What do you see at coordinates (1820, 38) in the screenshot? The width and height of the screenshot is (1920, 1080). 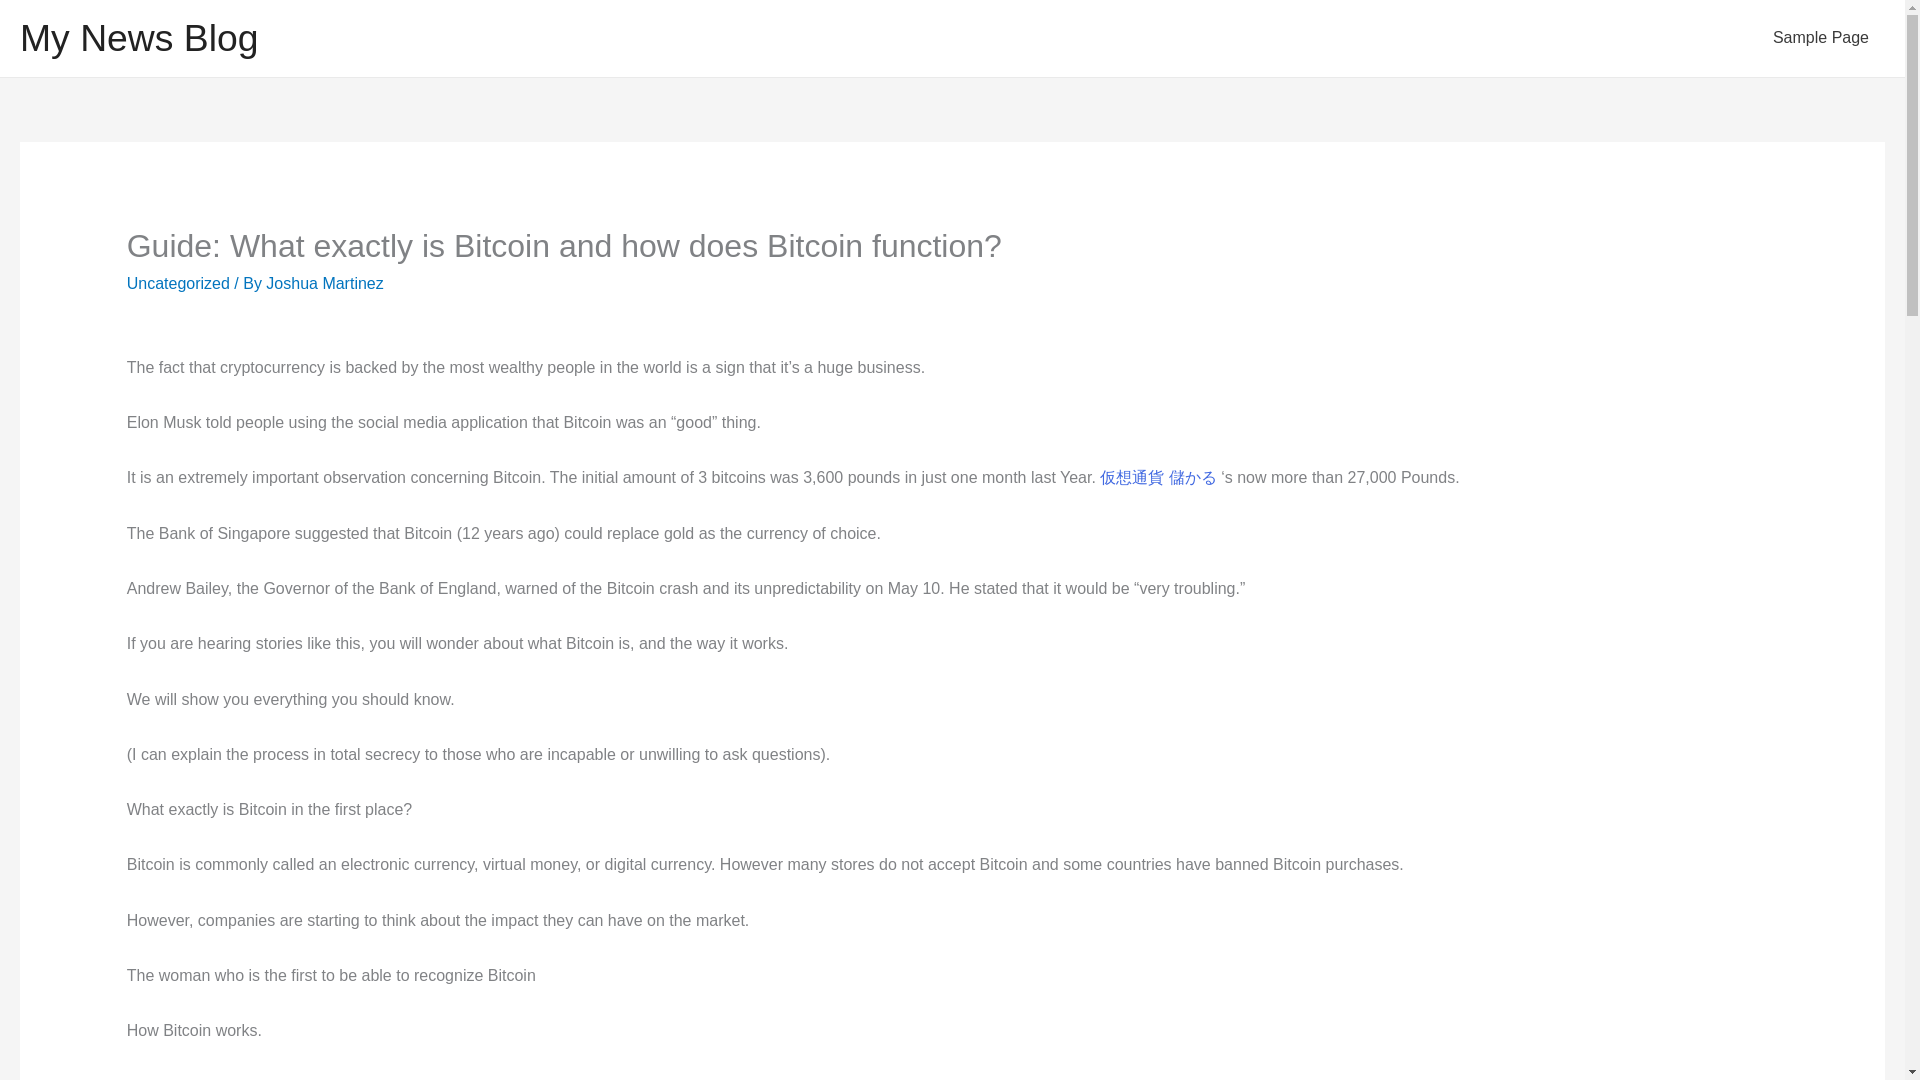 I see `Sample Page` at bounding box center [1820, 38].